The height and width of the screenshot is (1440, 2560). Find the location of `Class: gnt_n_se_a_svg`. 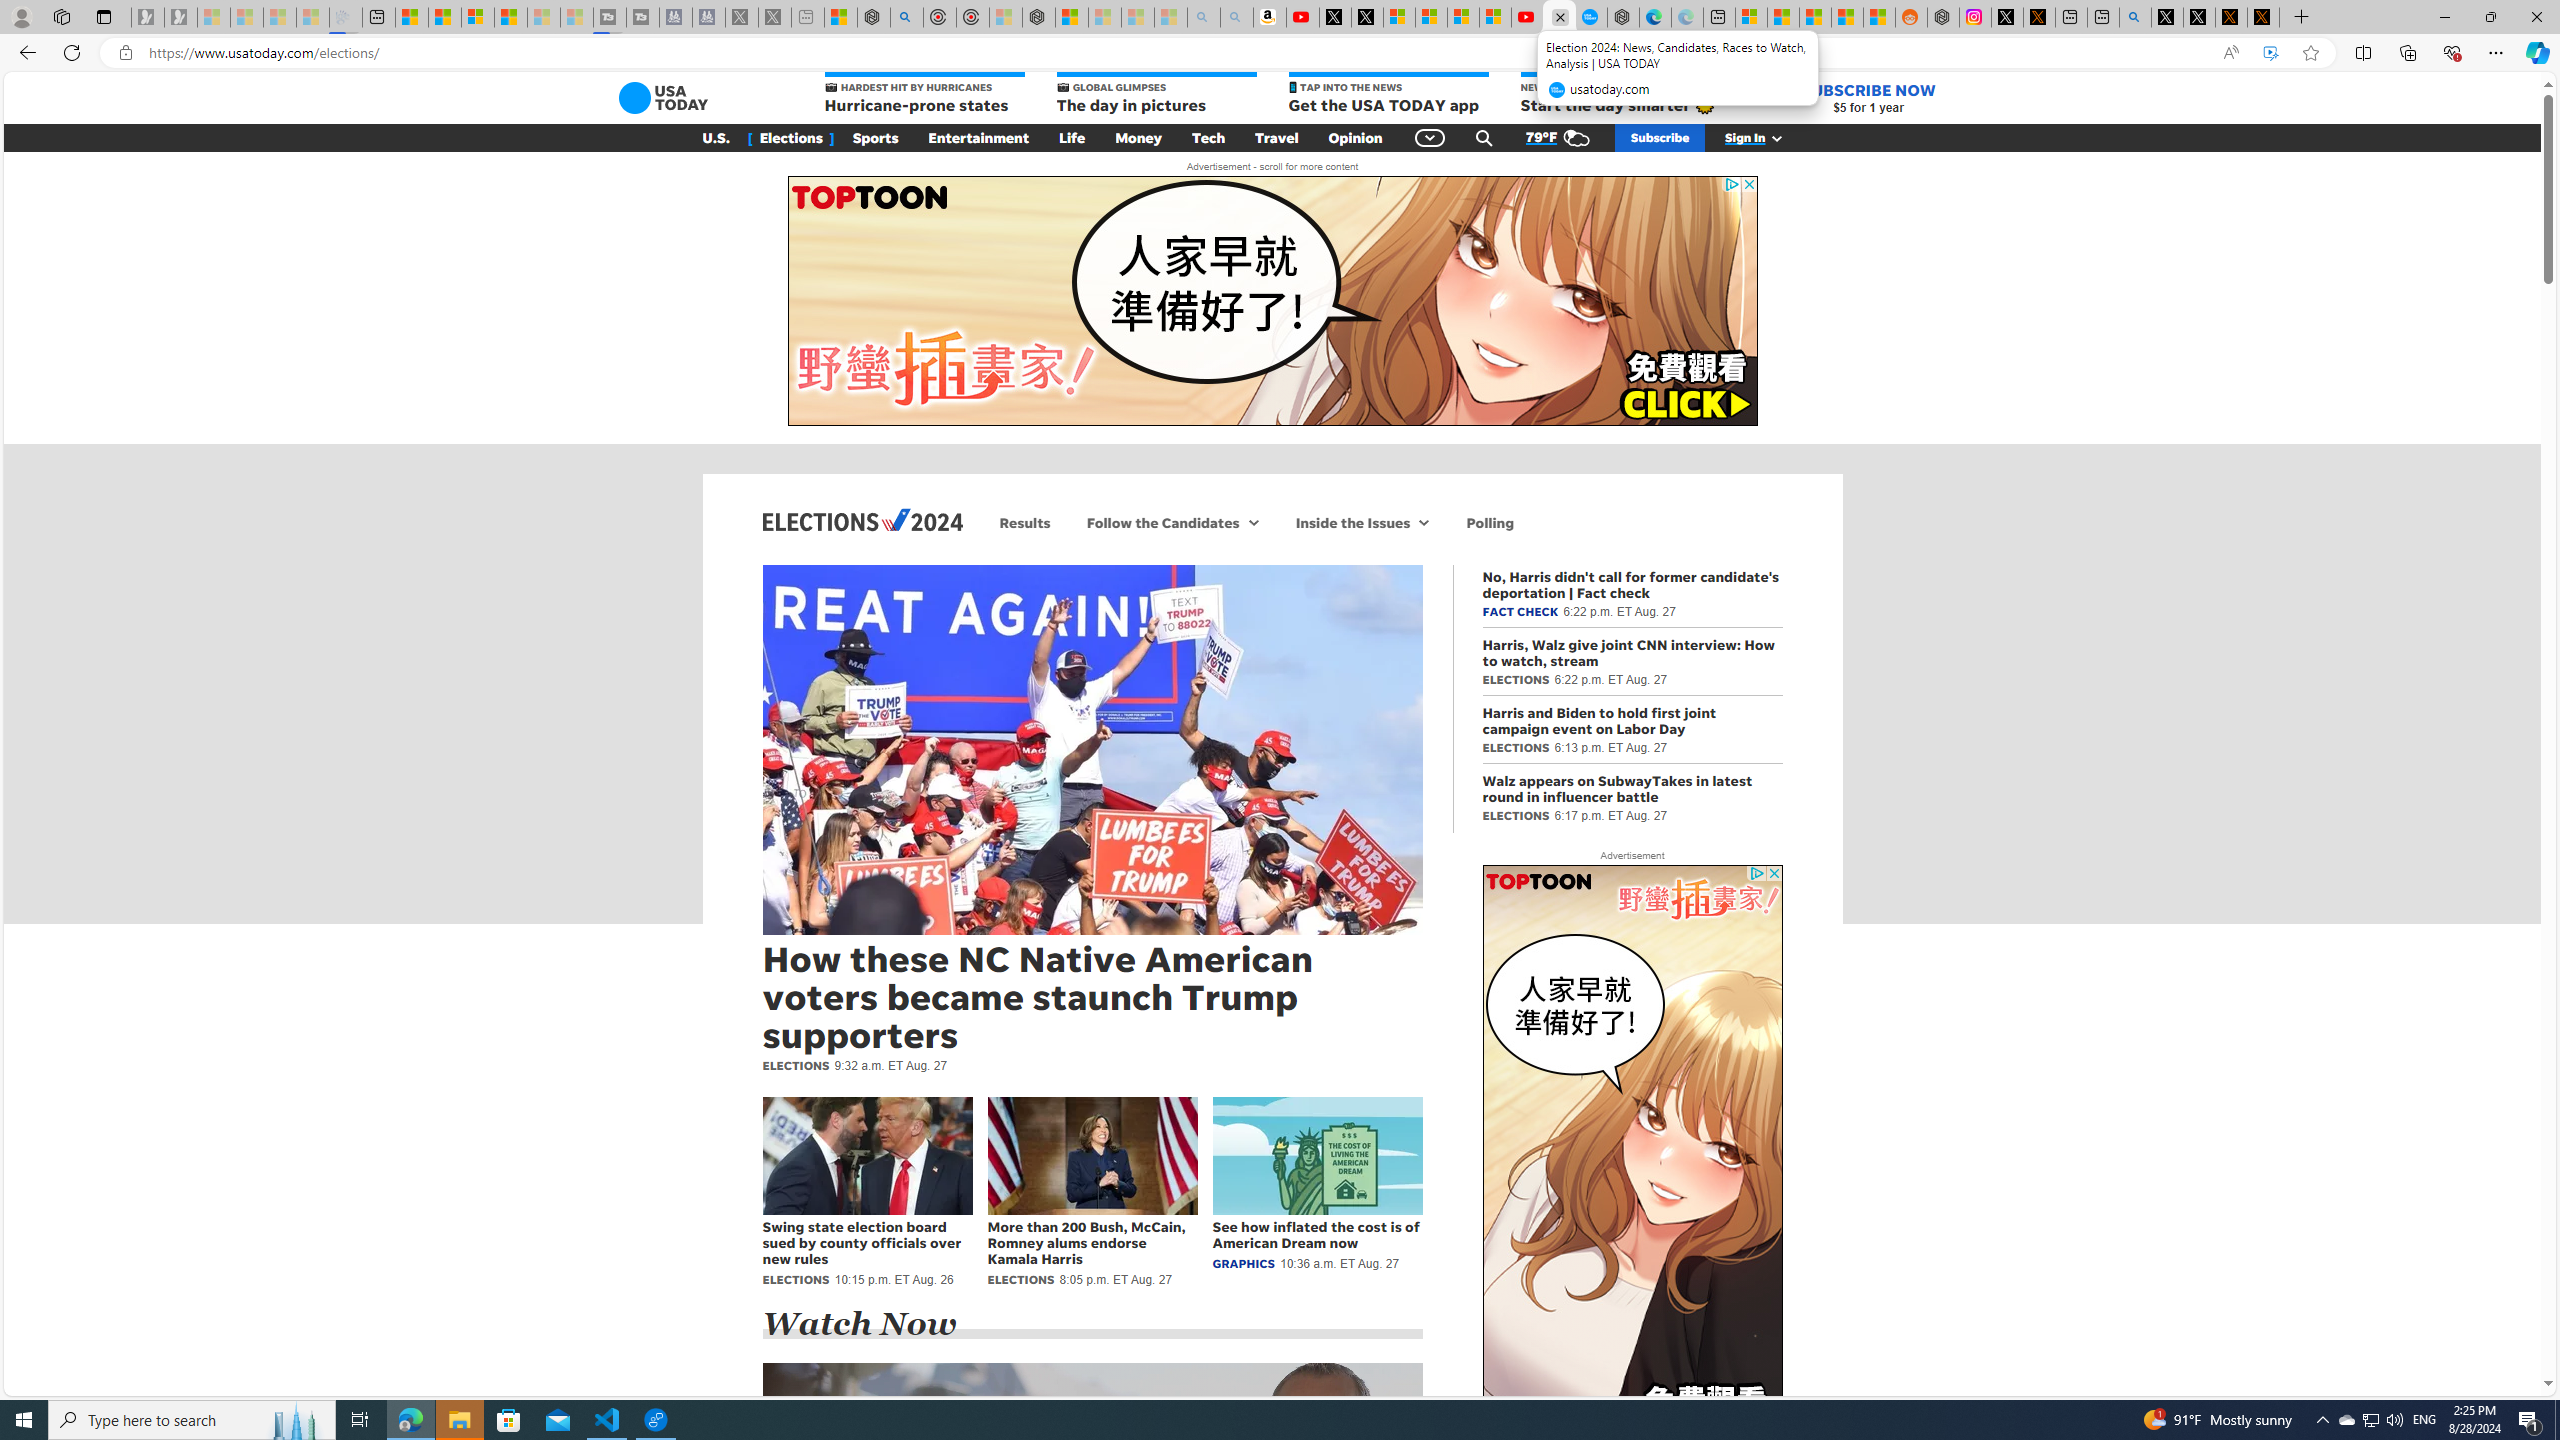

Class: gnt_n_se_a_svg is located at coordinates (1484, 138).